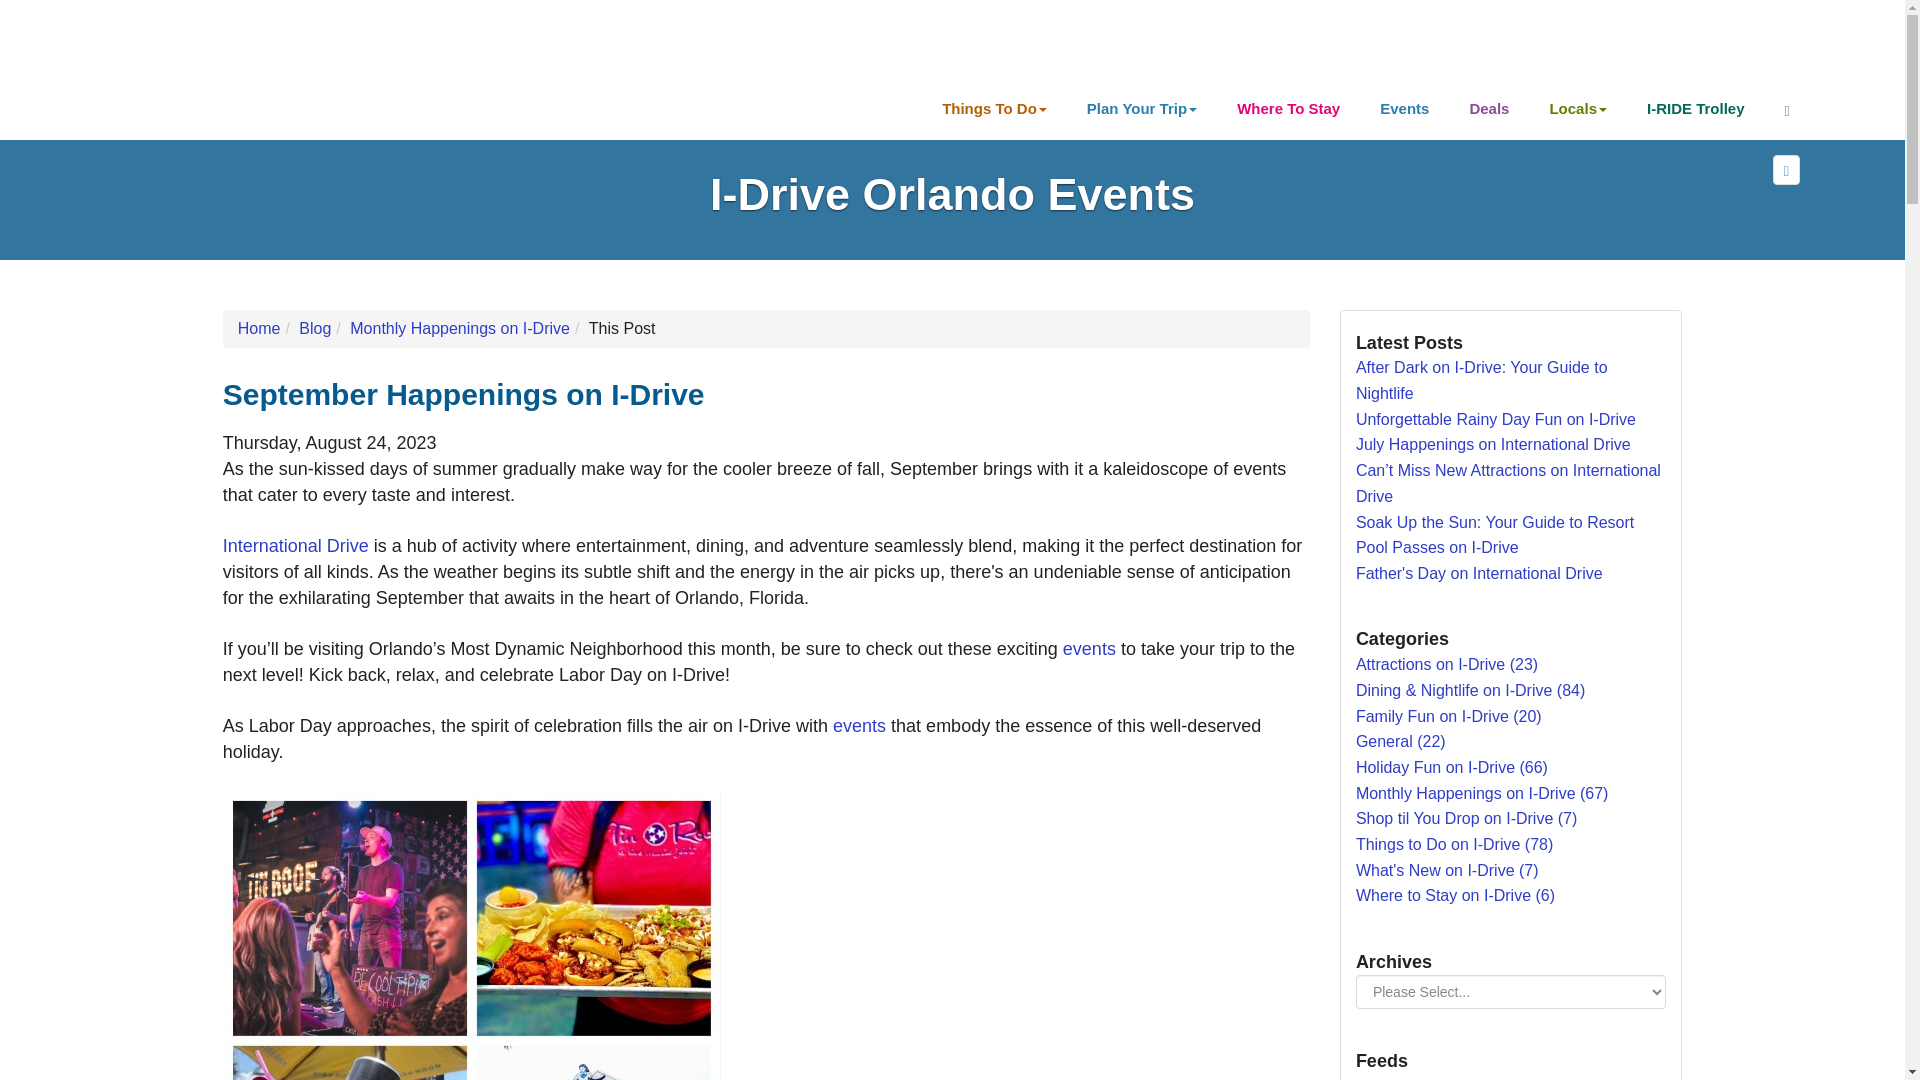 The image size is (1920, 1080). What do you see at coordinates (1142, 108) in the screenshot?
I see `Plan Your Trip` at bounding box center [1142, 108].